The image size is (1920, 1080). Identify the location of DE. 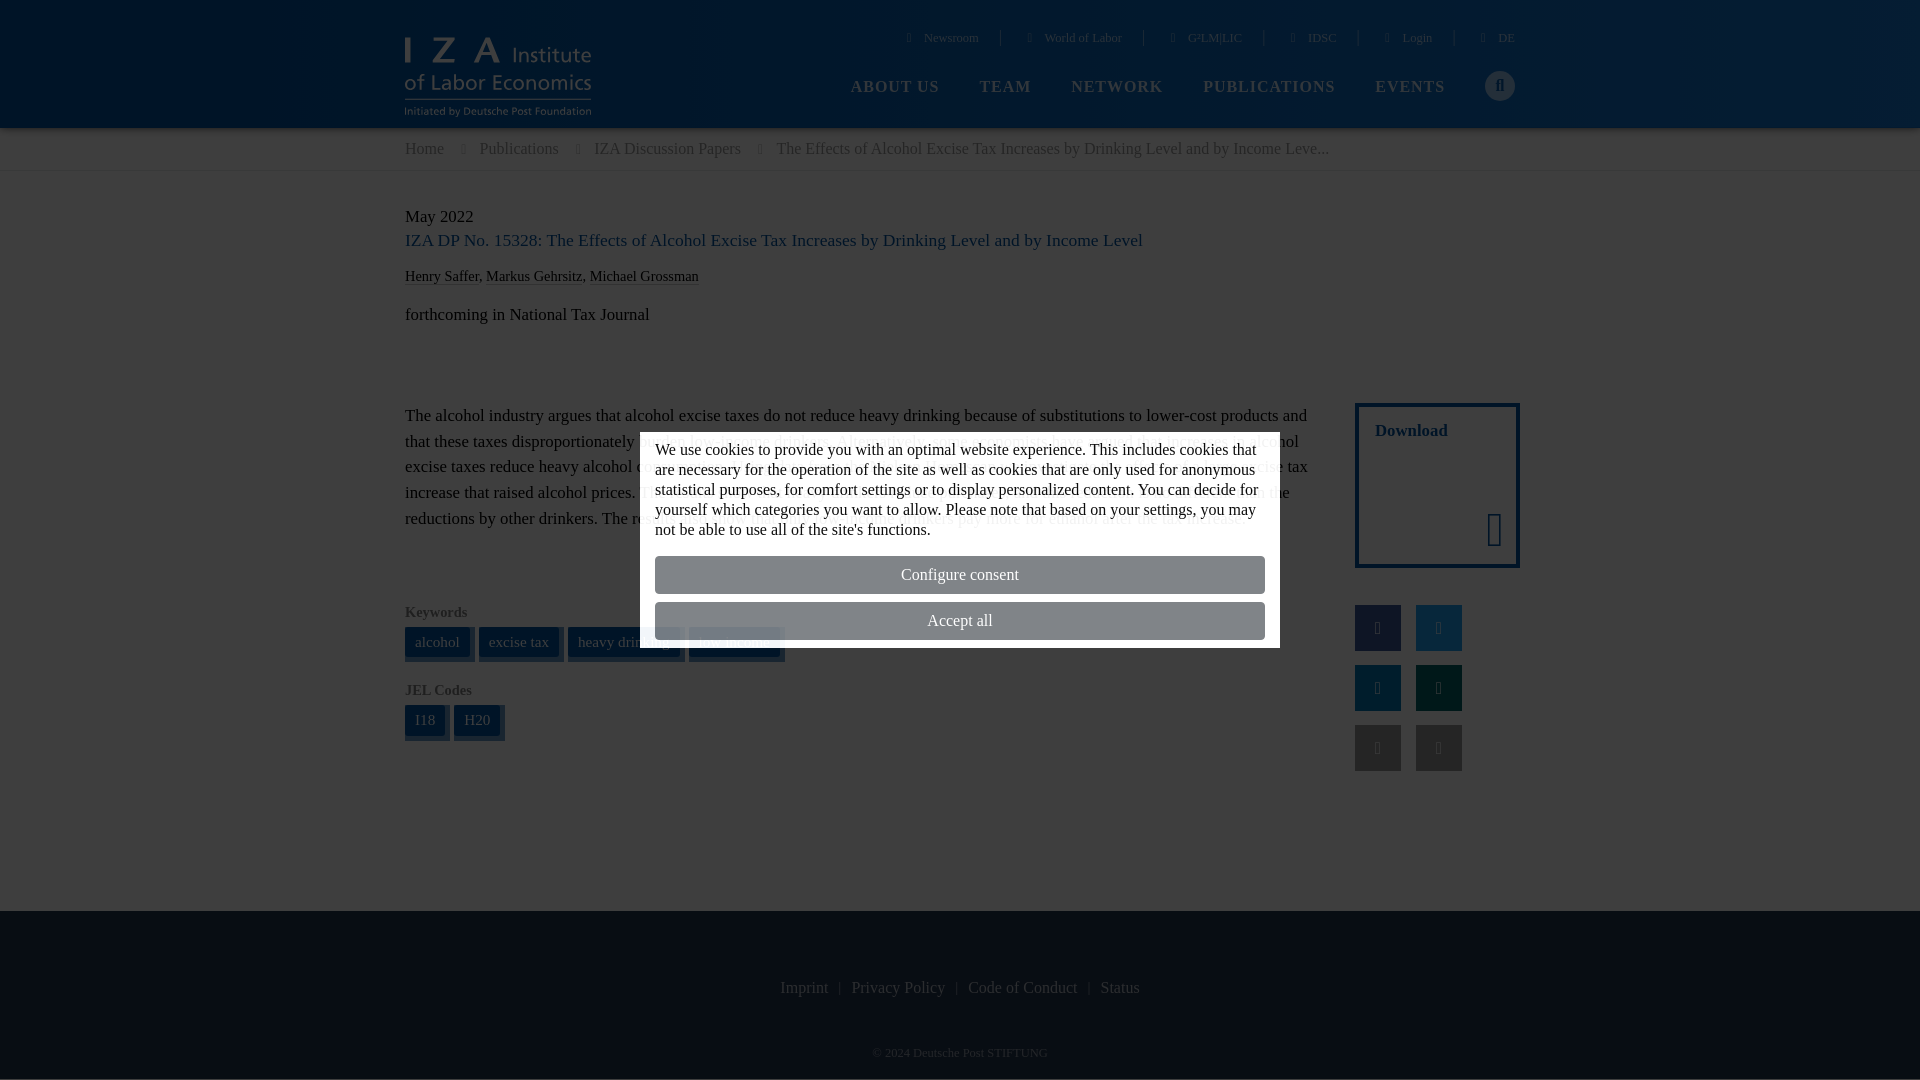
(1495, 40).